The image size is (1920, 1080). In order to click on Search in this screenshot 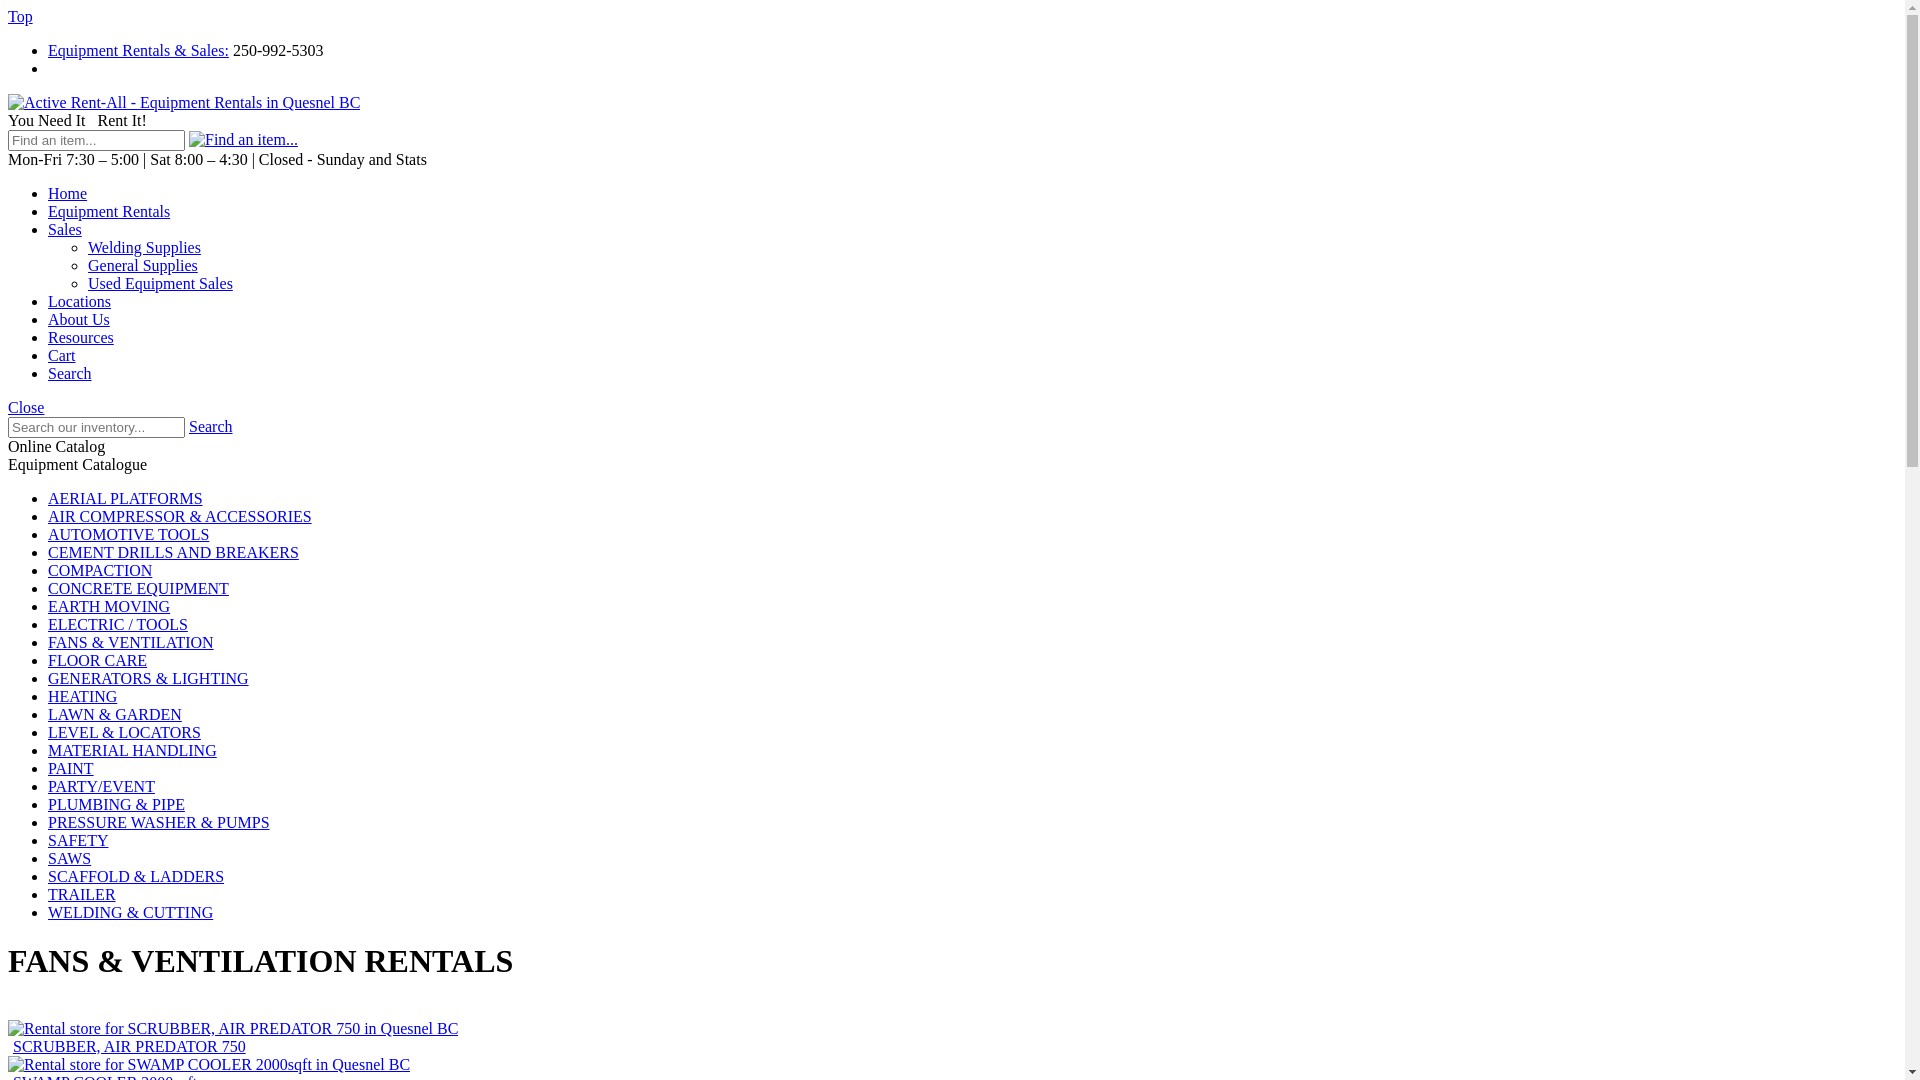, I will do `click(211, 426)`.